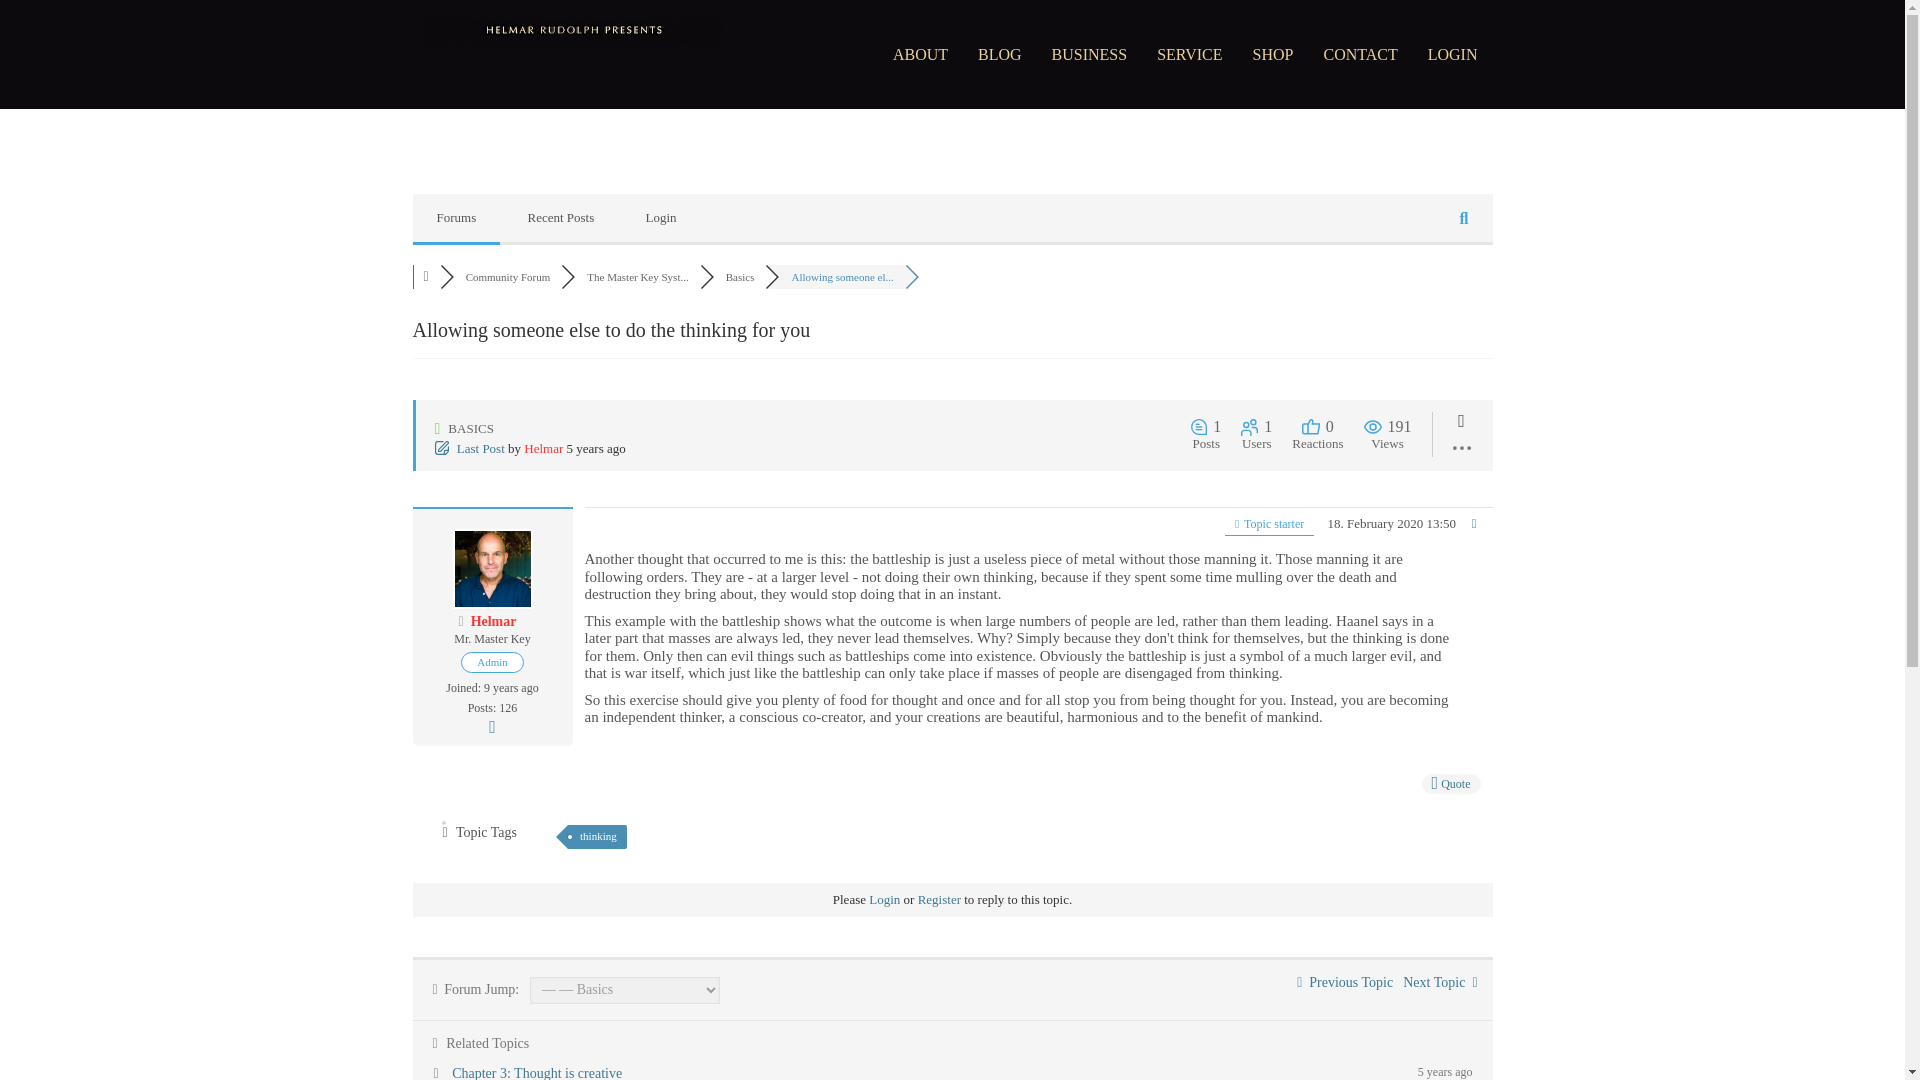 The height and width of the screenshot is (1080, 1920). I want to click on thinking, so click(598, 836).